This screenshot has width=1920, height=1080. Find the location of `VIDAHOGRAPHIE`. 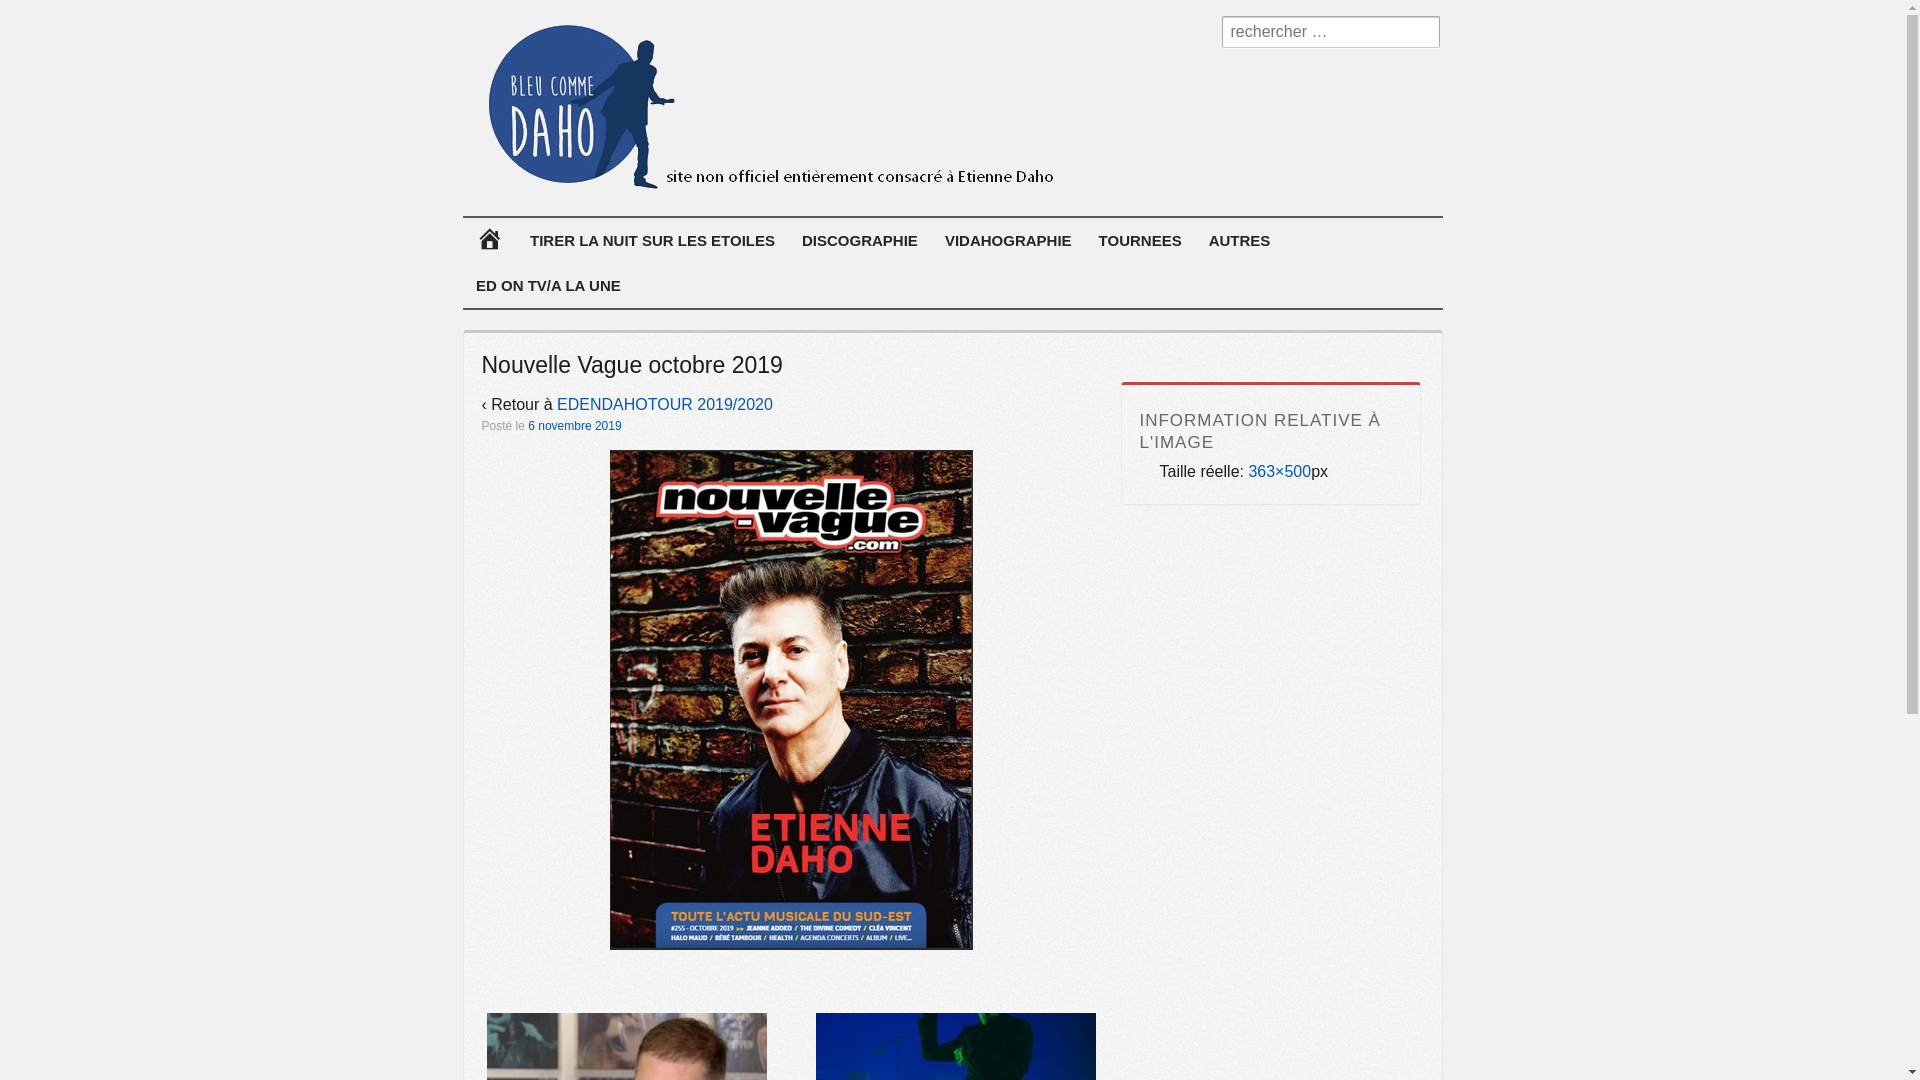

VIDAHOGRAPHIE is located at coordinates (1008, 240).